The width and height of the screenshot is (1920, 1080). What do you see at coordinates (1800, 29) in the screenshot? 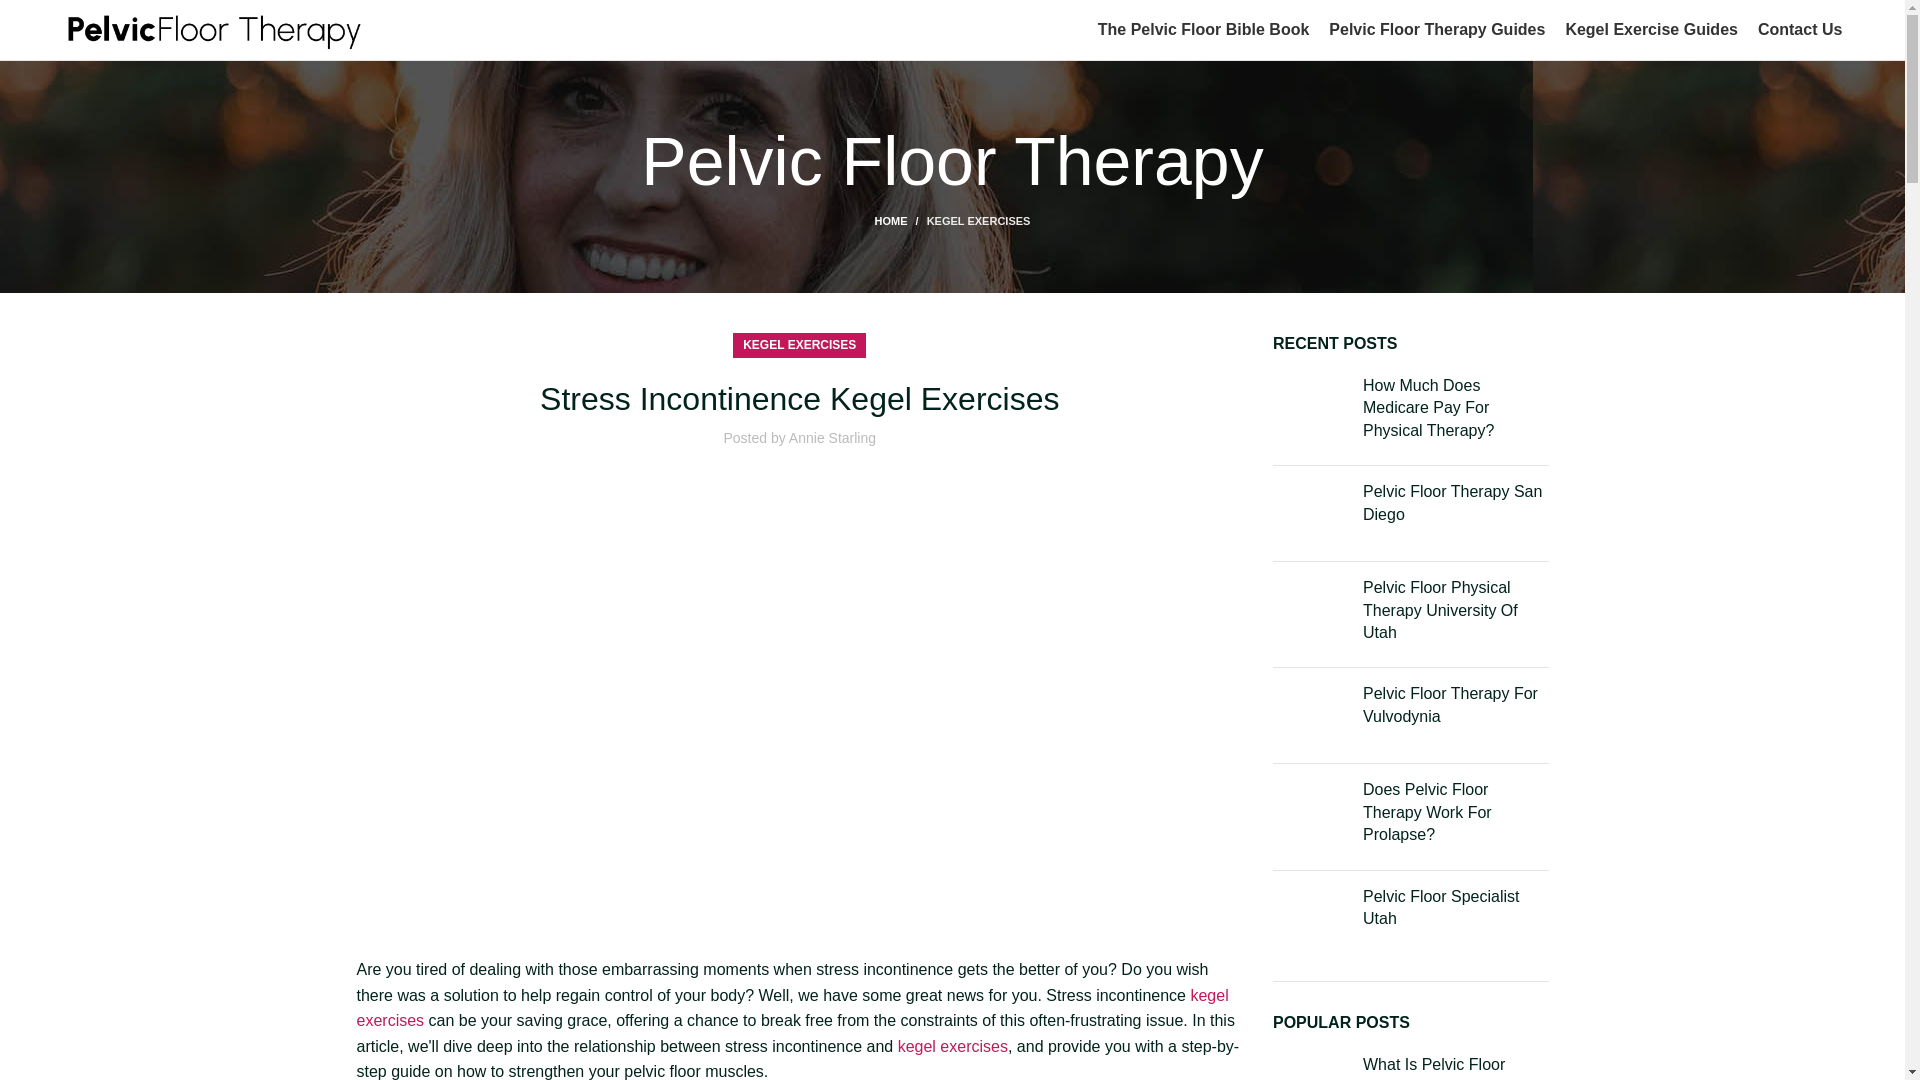
I see `Contact Us` at bounding box center [1800, 29].